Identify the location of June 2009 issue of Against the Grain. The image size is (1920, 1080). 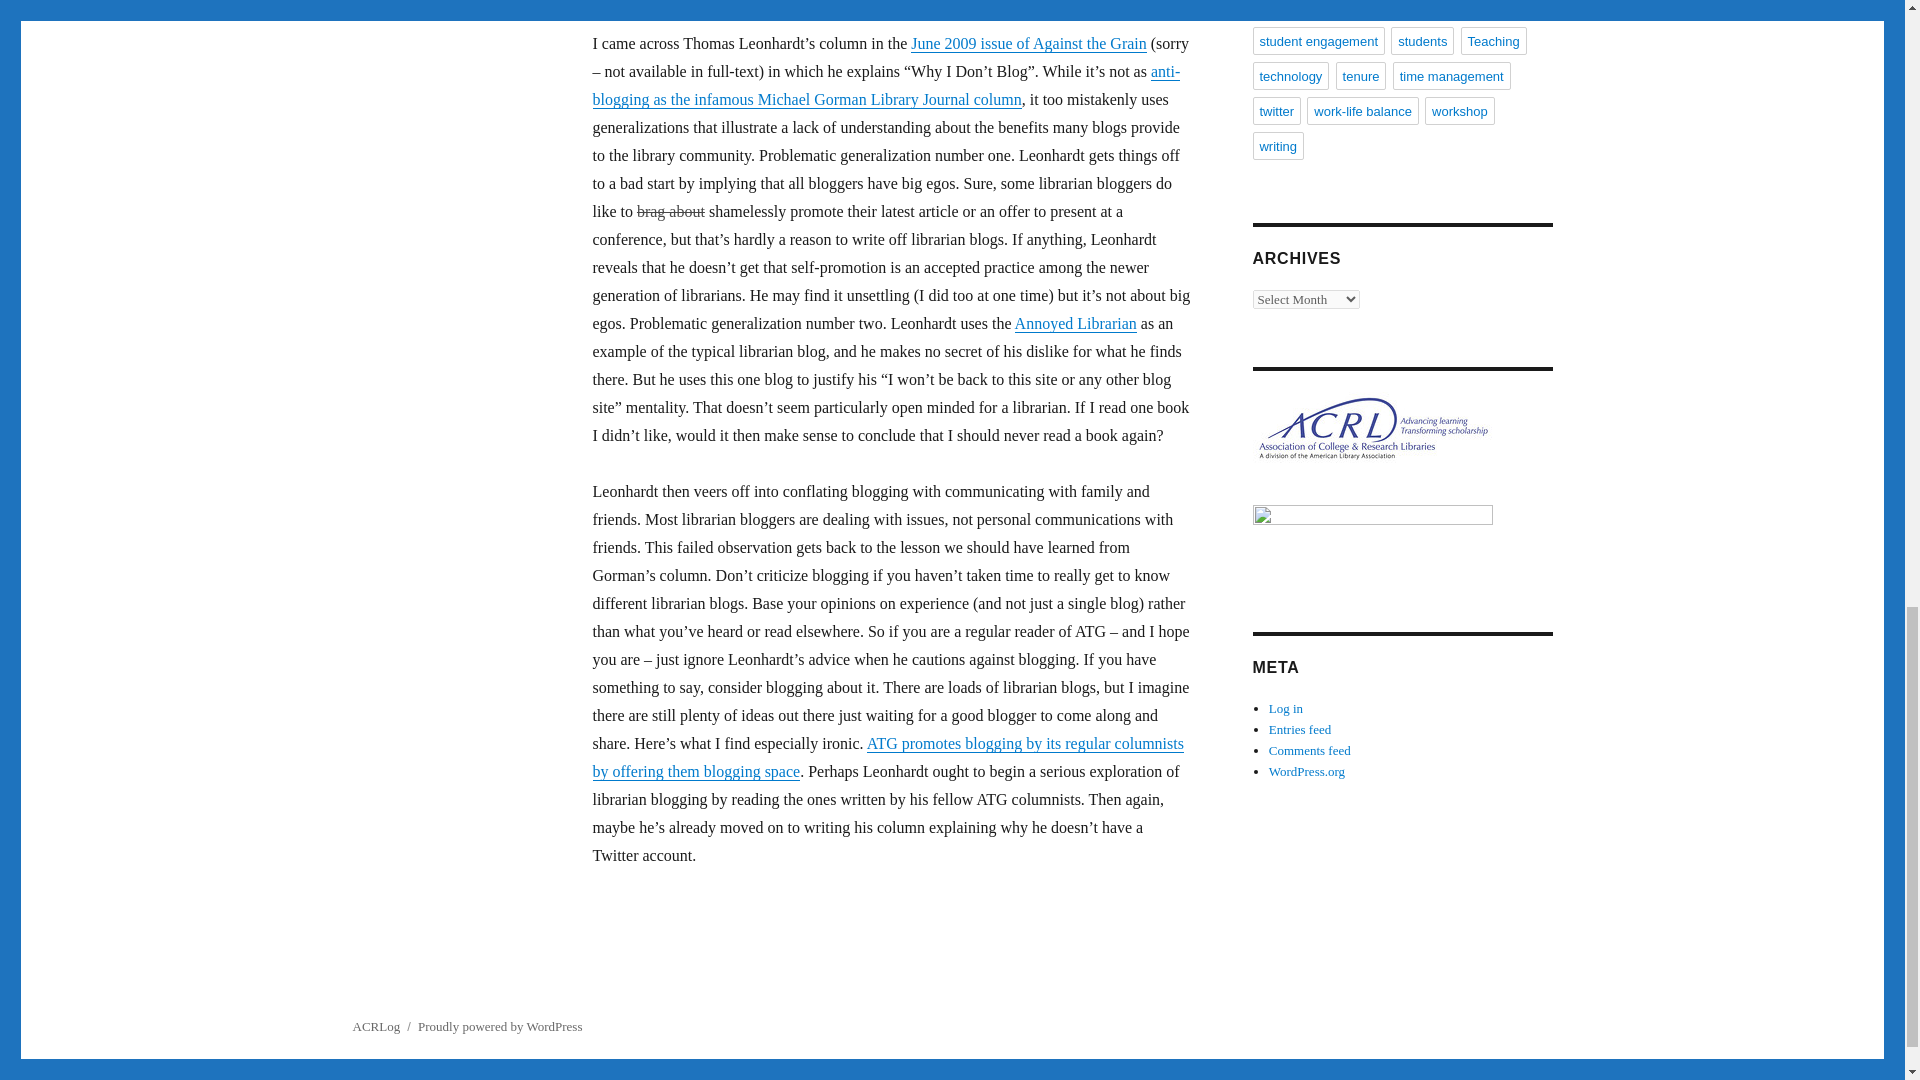
(1028, 42).